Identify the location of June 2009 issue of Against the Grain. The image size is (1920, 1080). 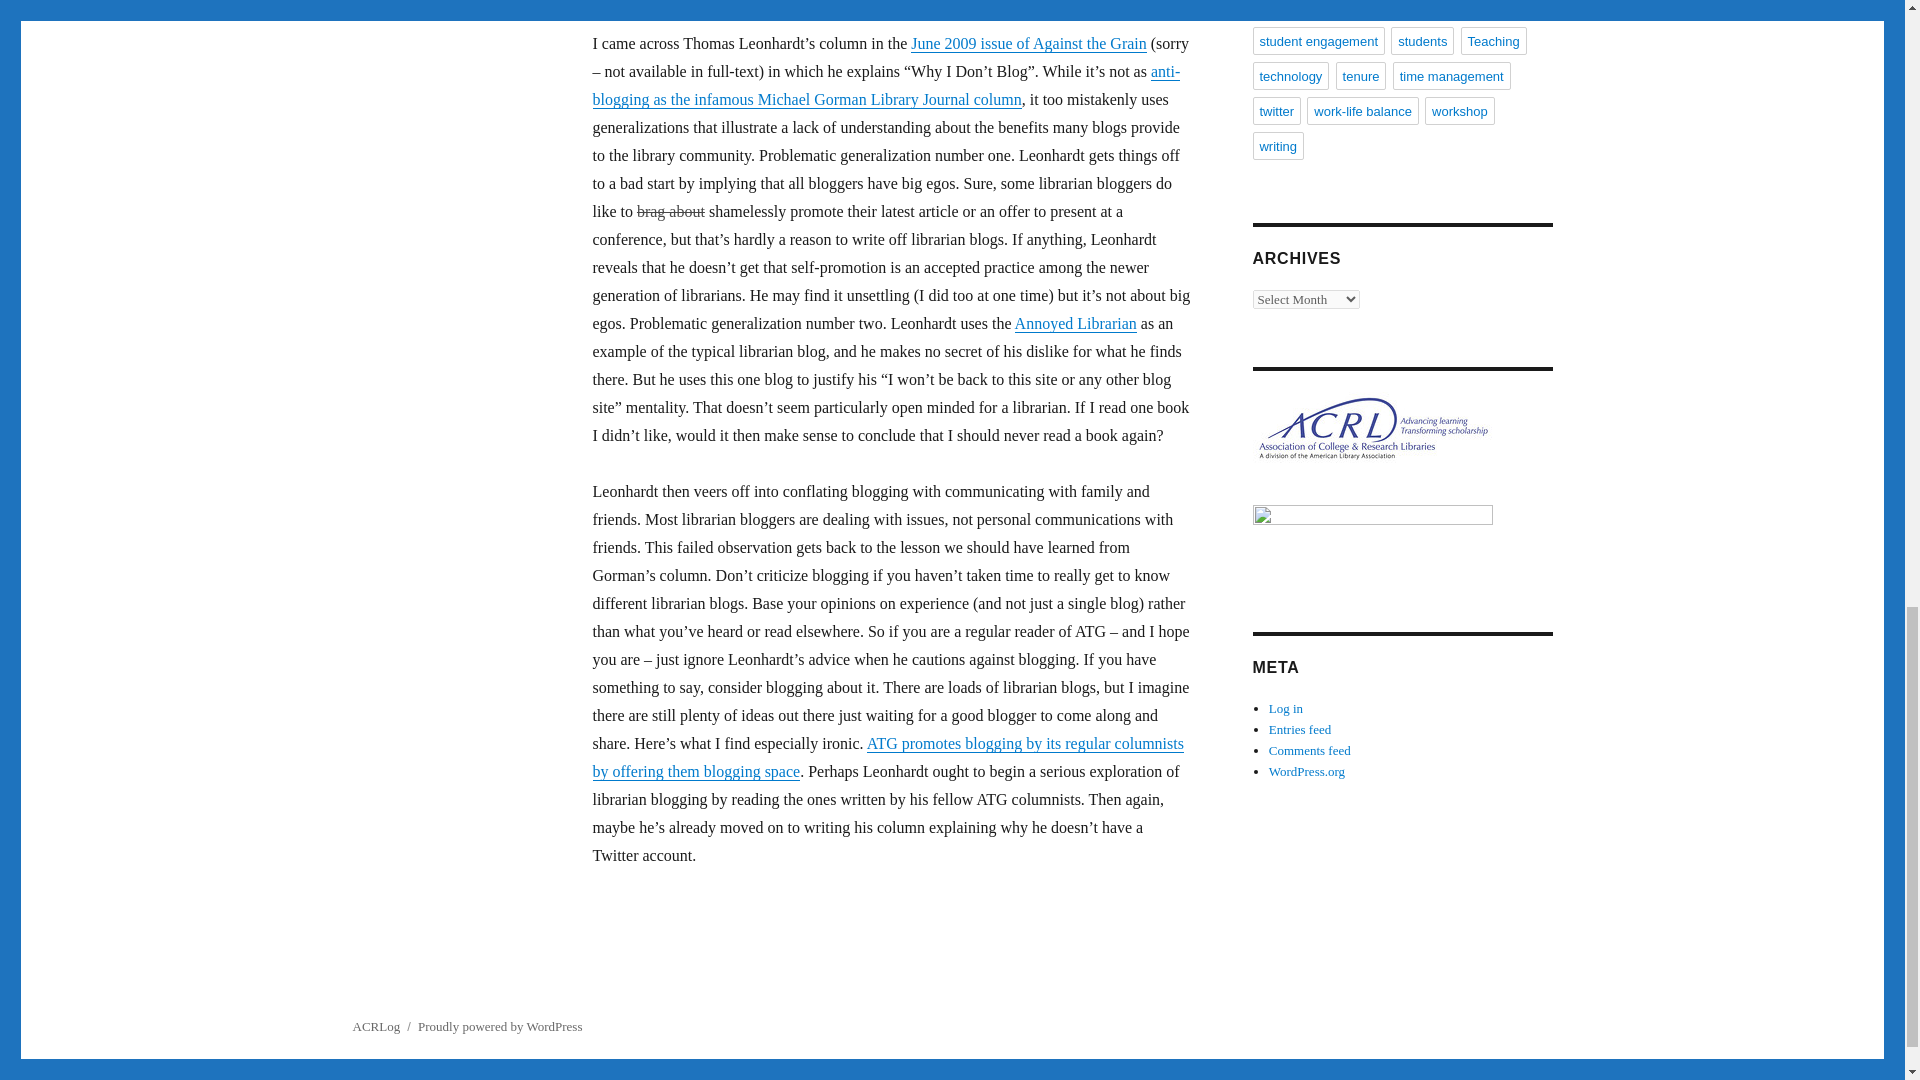
(1028, 42).